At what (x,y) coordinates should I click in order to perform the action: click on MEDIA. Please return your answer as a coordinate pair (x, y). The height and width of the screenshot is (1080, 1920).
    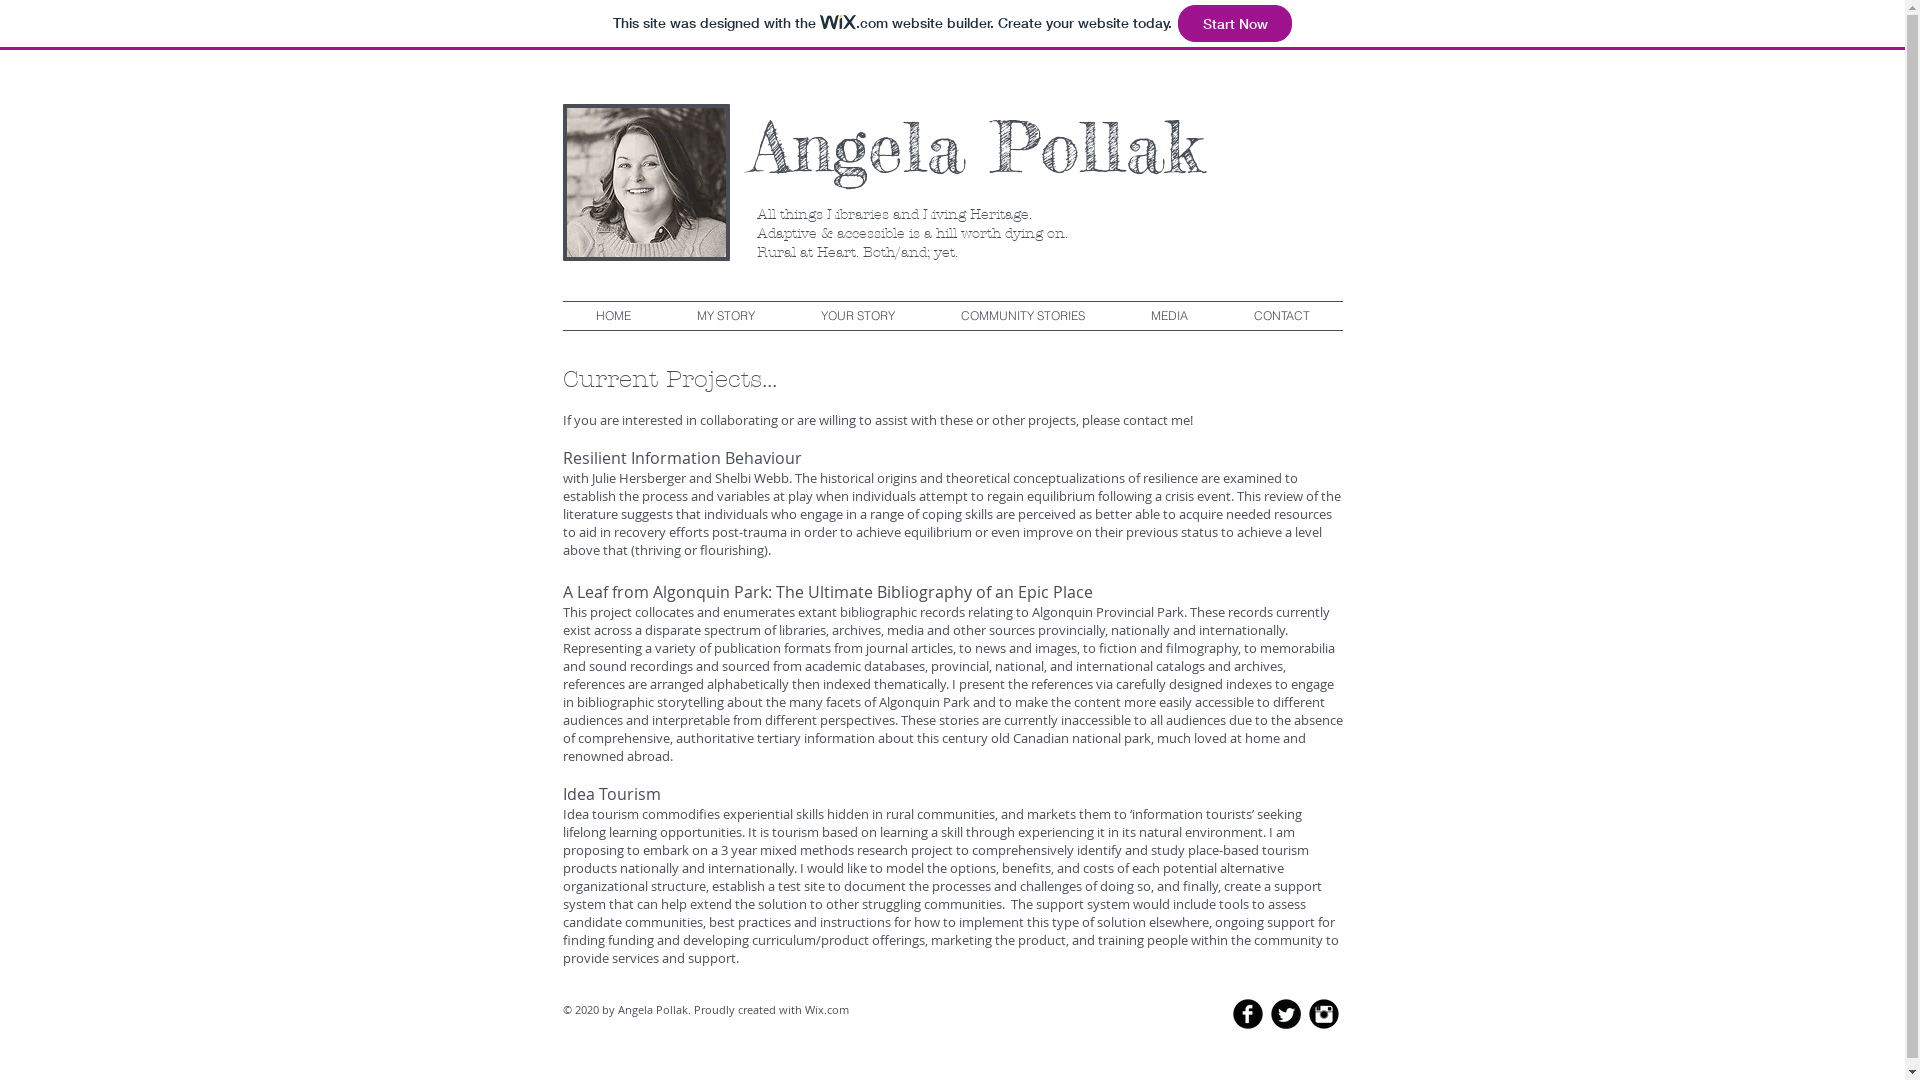
    Looking at the image, I should click on (1170, 316).